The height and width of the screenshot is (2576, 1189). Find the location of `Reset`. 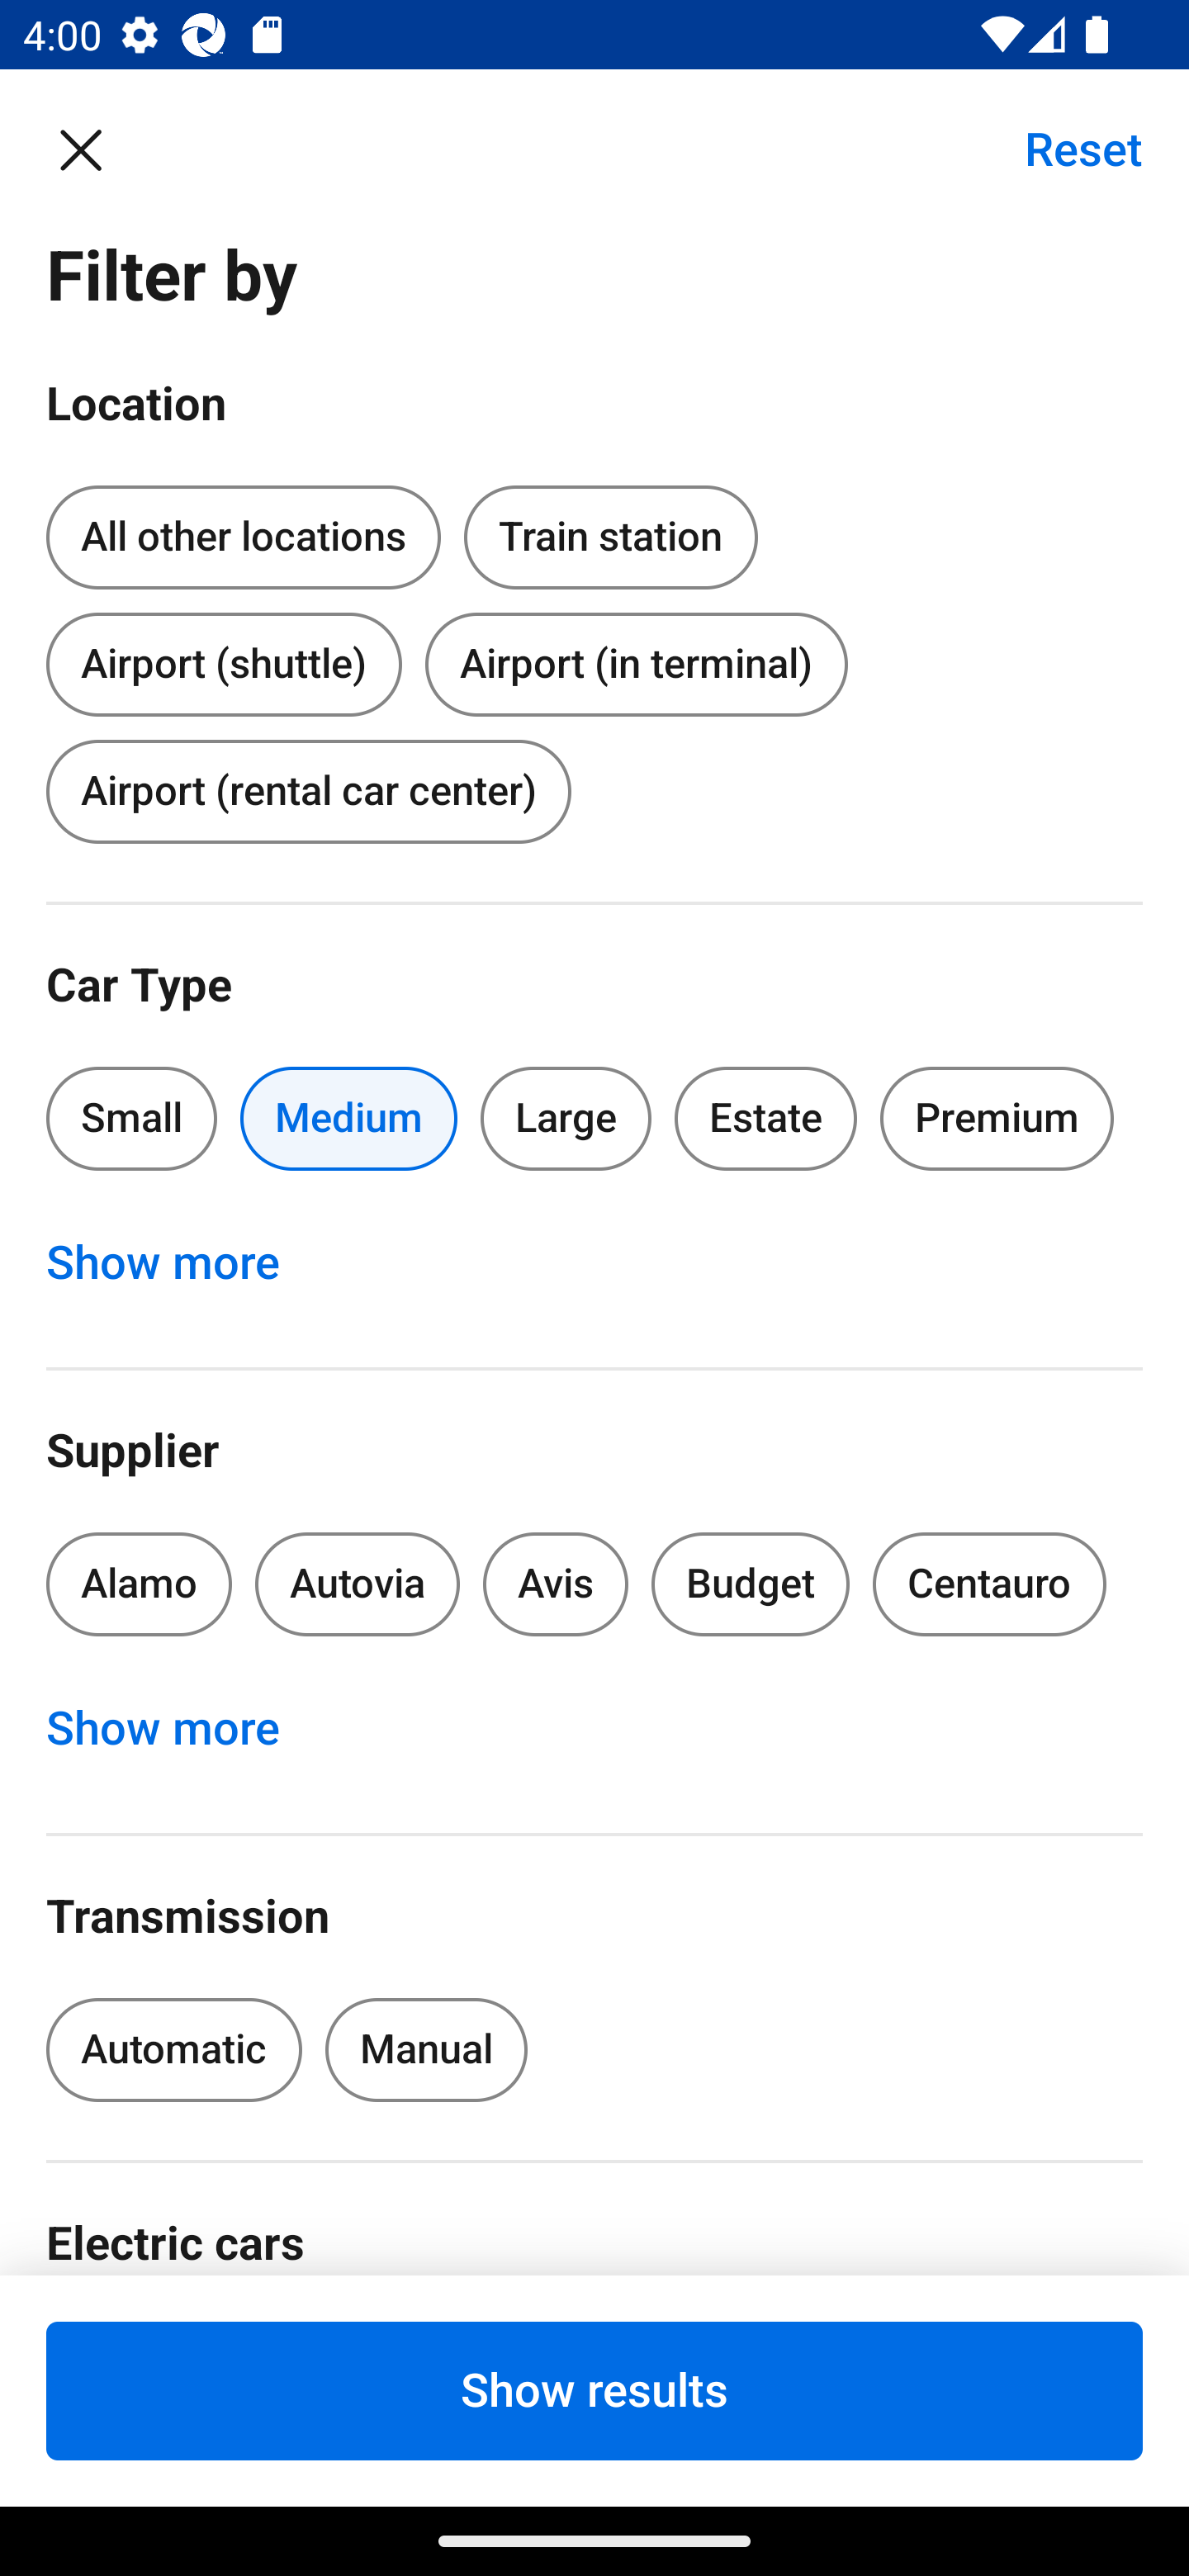

Reset is located at coordinates (1066, 149).